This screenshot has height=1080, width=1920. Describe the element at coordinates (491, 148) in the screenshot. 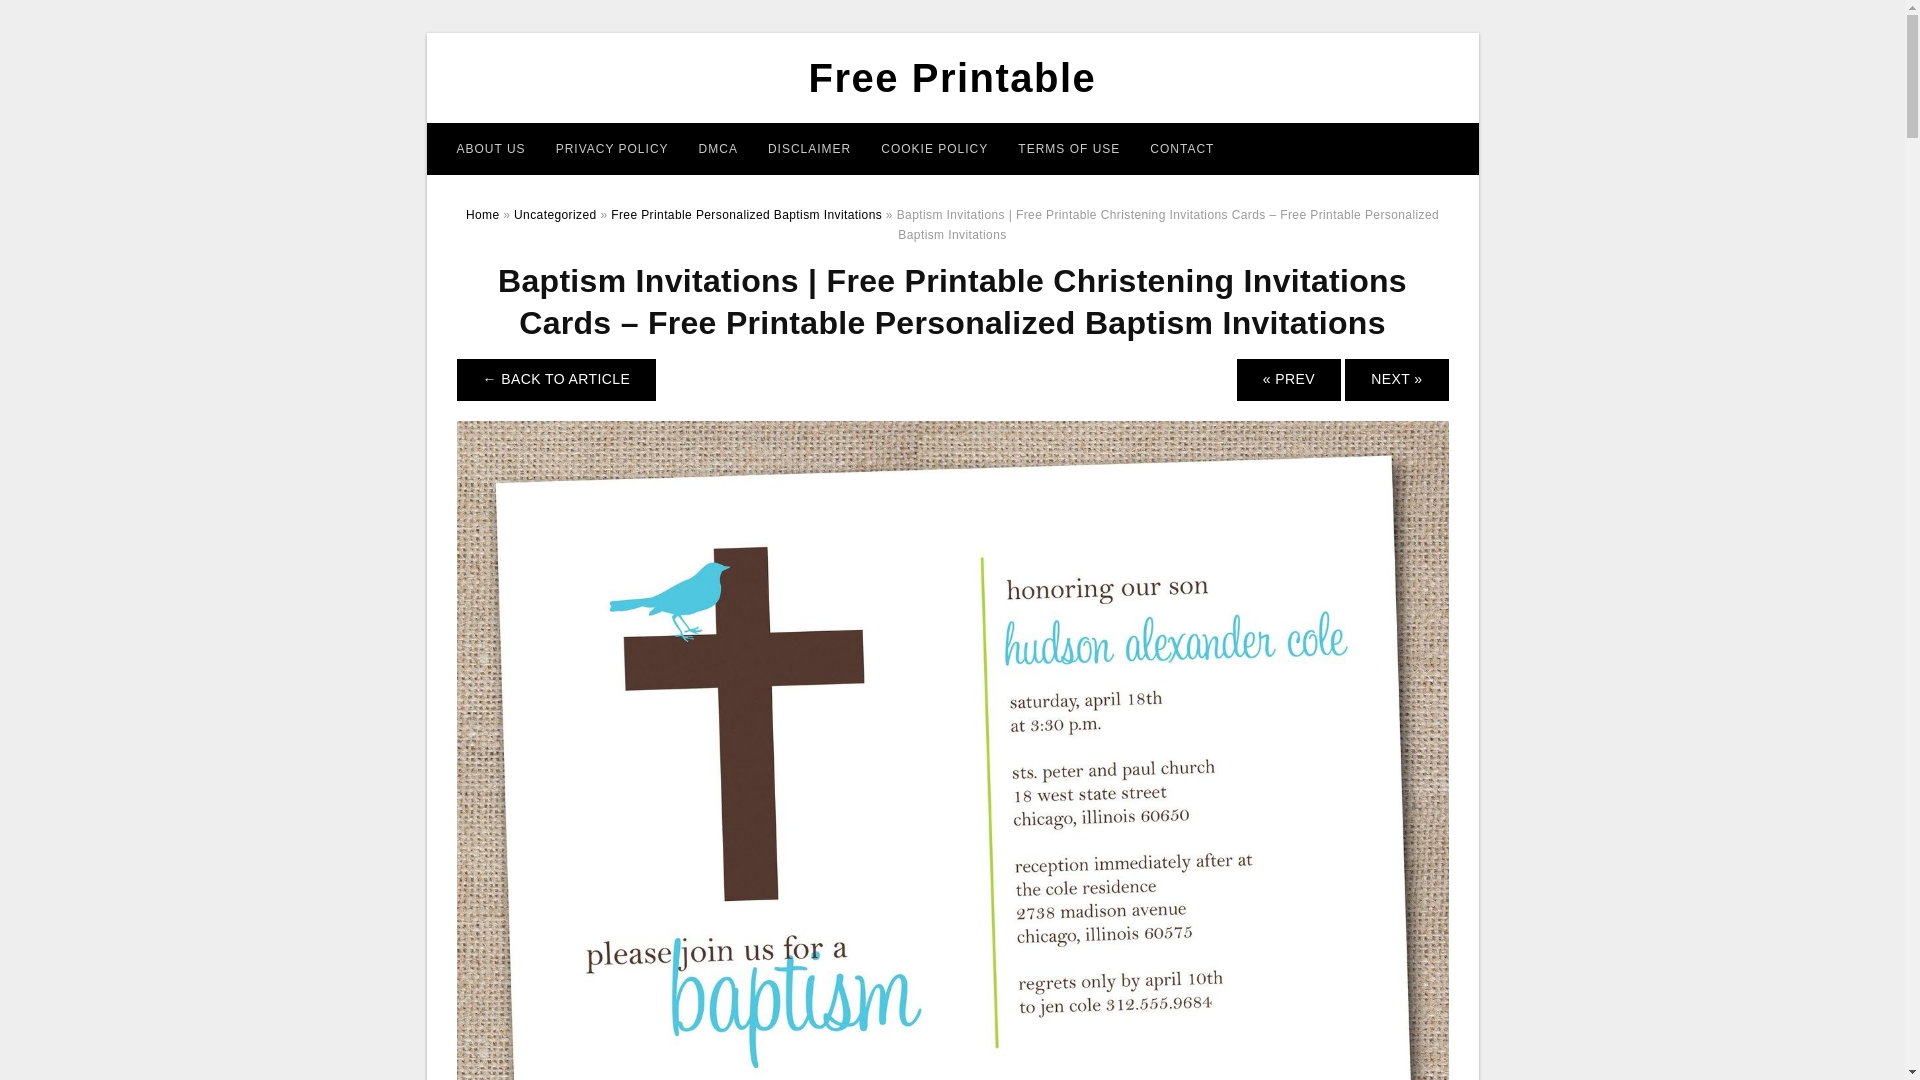

I see `ABOUT US` at that location.